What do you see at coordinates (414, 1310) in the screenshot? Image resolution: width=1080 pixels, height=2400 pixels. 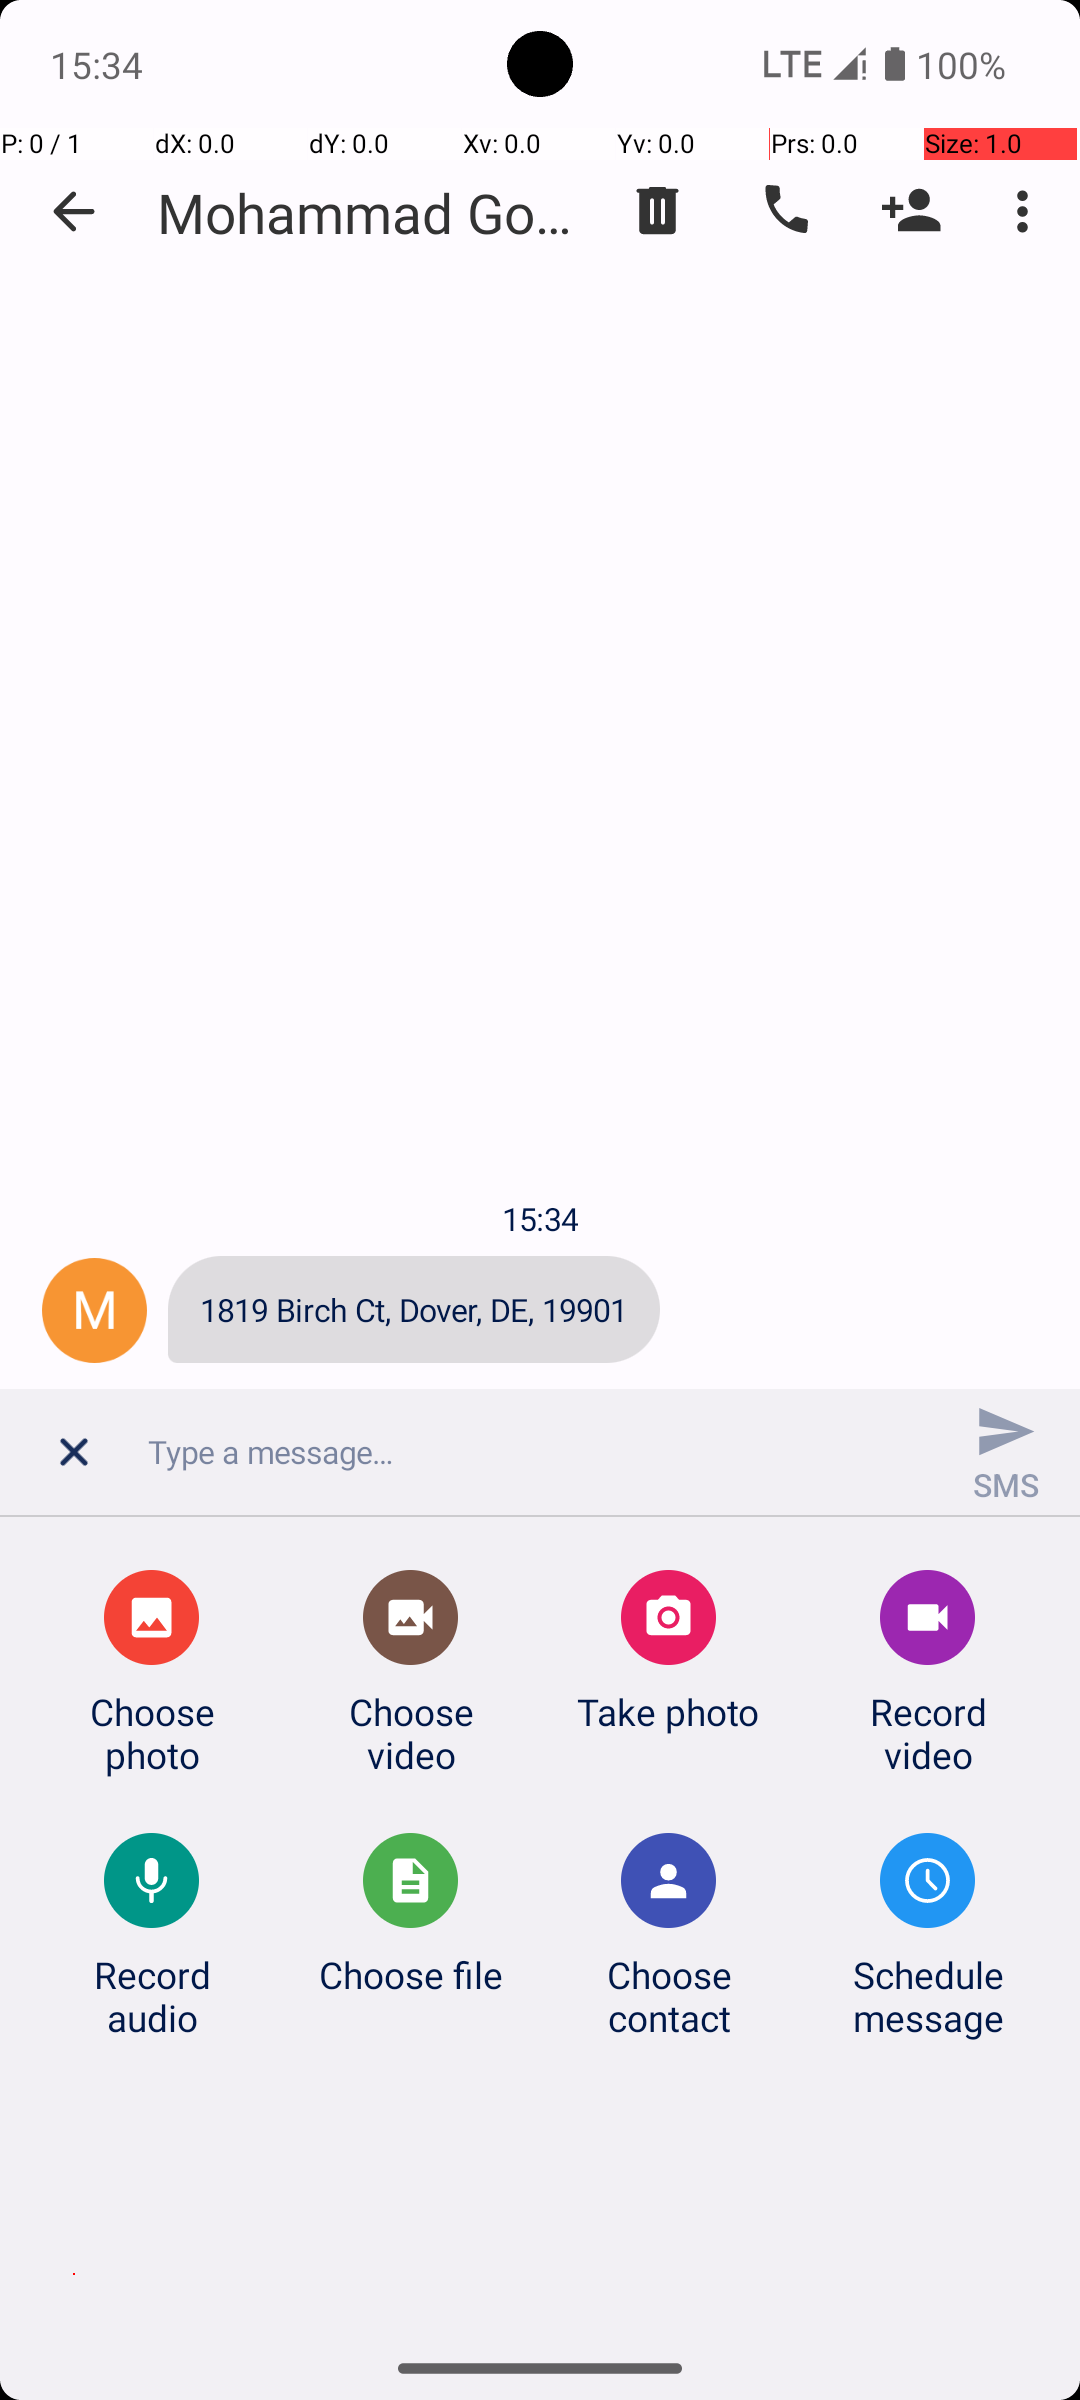 I see `1819 Birch Ct, Dover, DE, 19901` at bounding box center [414, 1310].